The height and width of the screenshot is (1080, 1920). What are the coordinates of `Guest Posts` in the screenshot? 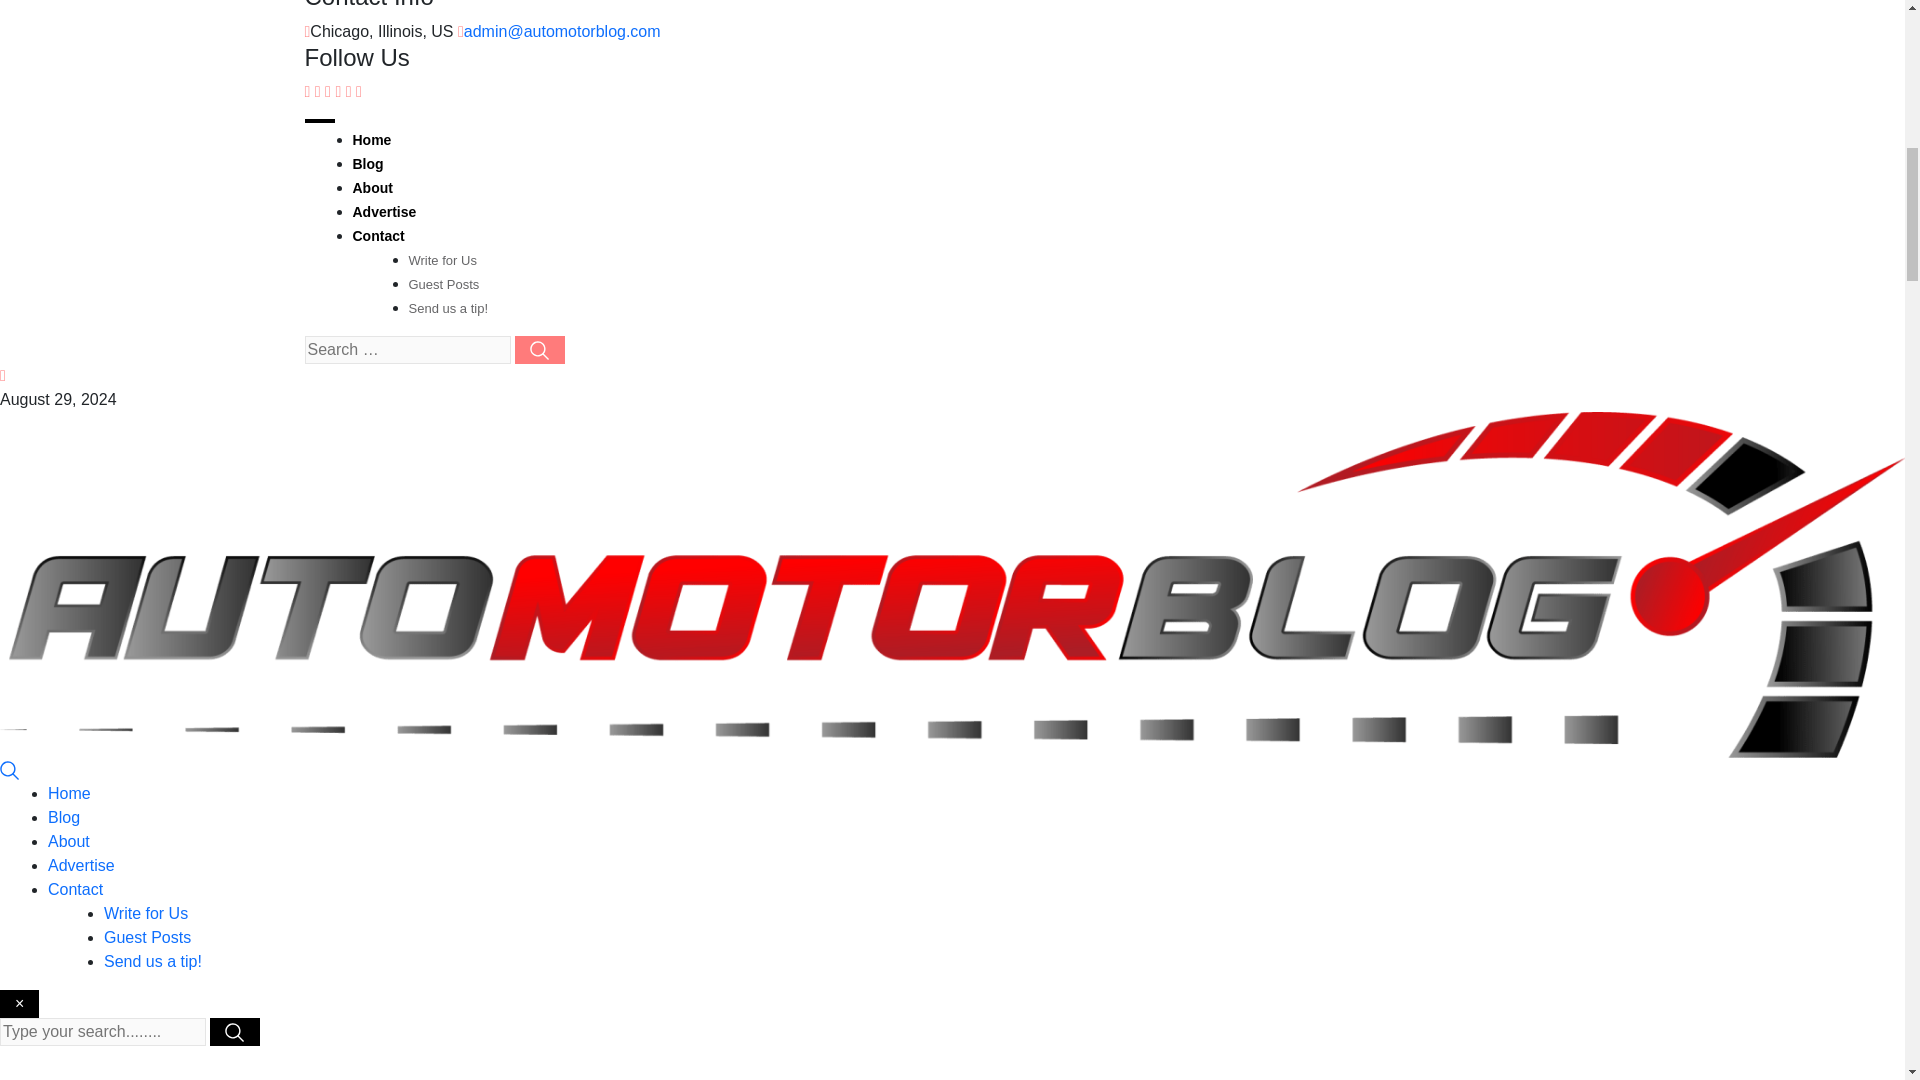 It's located at (442, 284).